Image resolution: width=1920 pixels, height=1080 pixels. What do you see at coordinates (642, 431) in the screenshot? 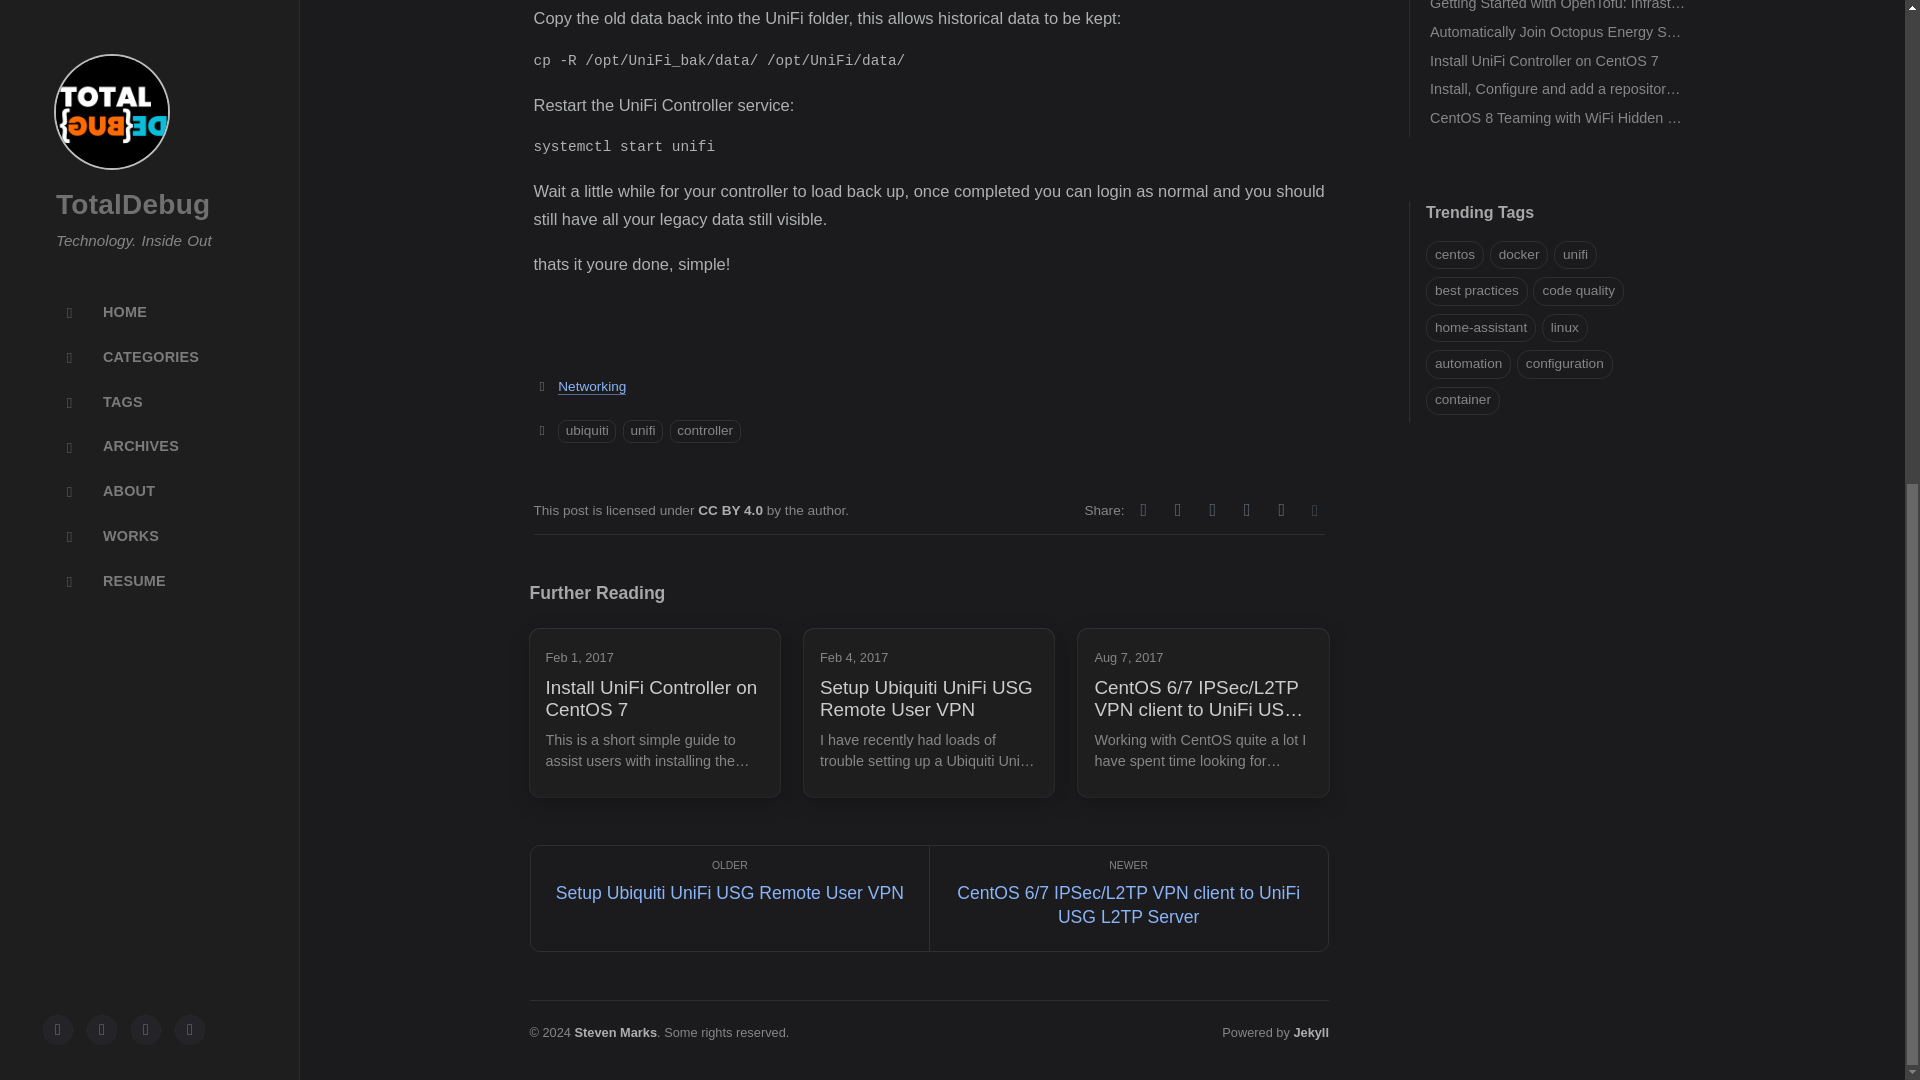
I see `unifi` at bounding box center [642, 431].